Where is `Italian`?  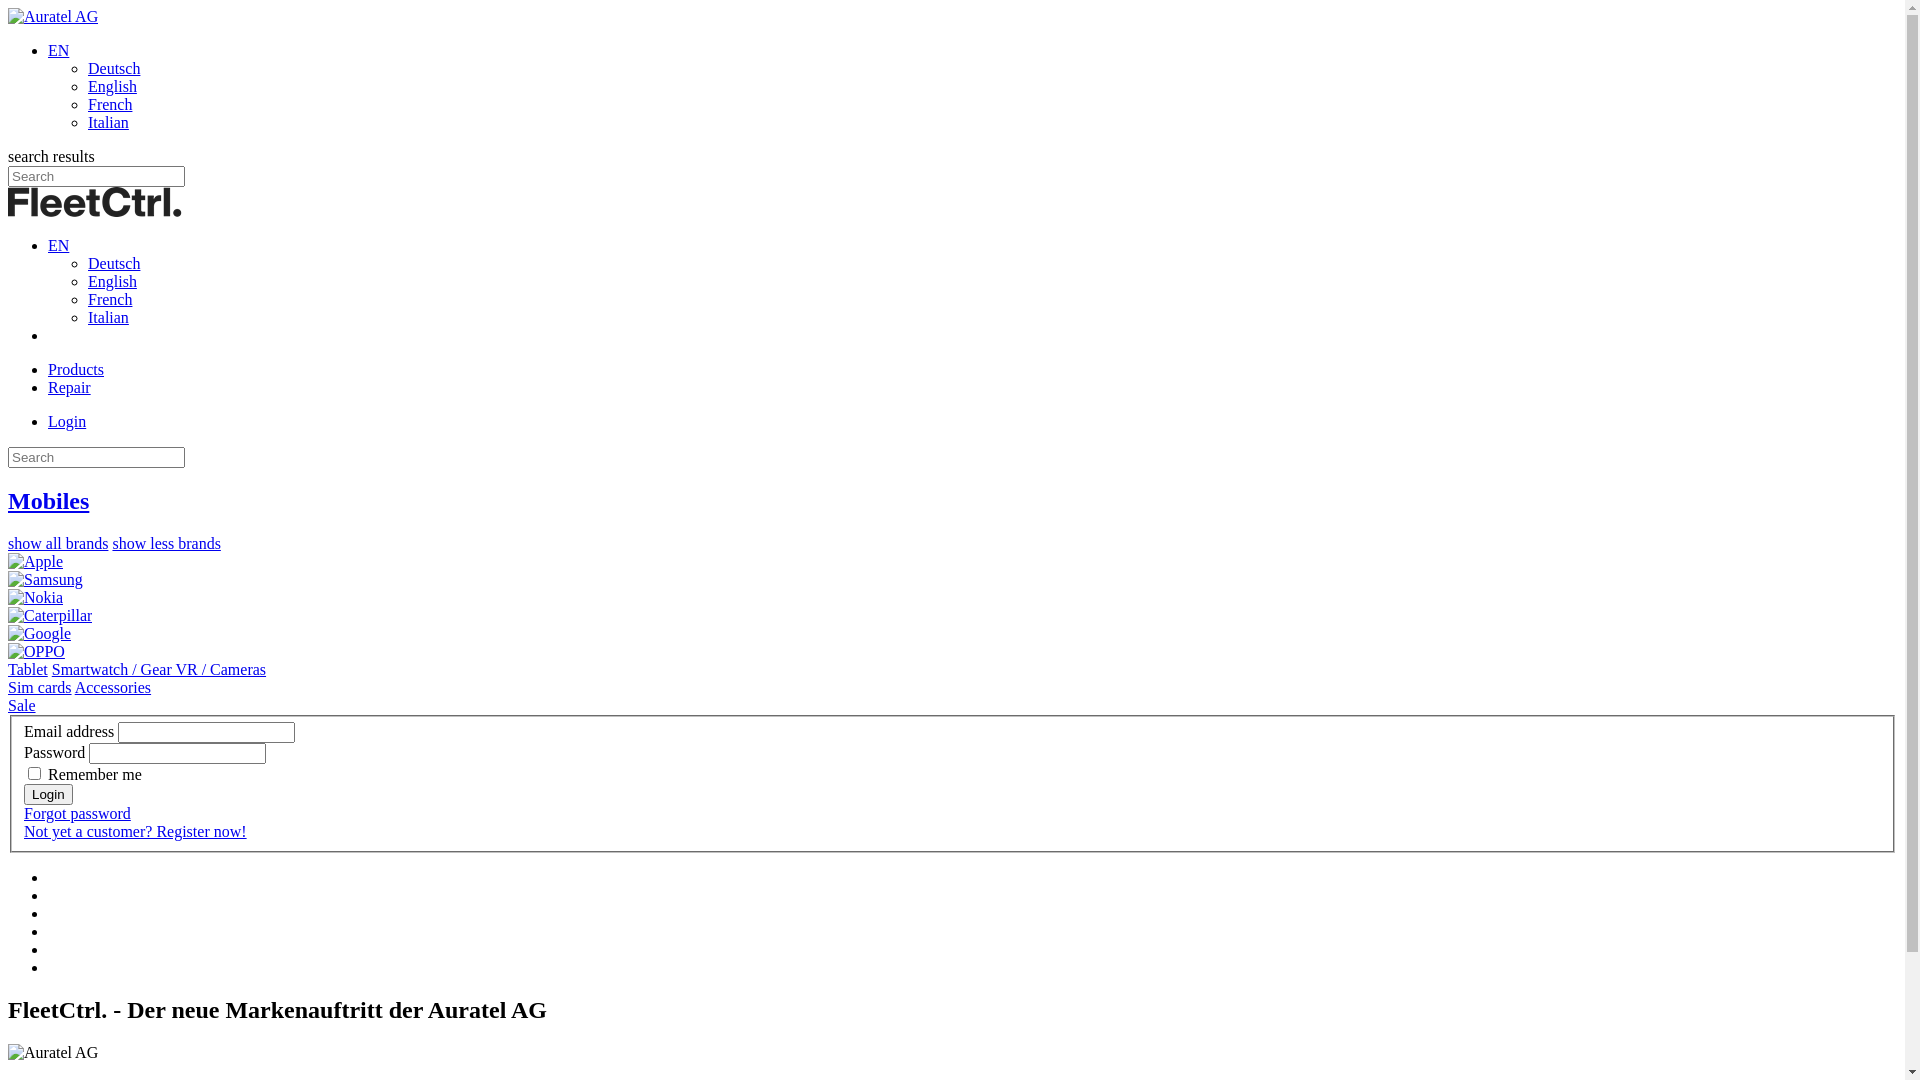
Italian is located at coordinates (108, 122).